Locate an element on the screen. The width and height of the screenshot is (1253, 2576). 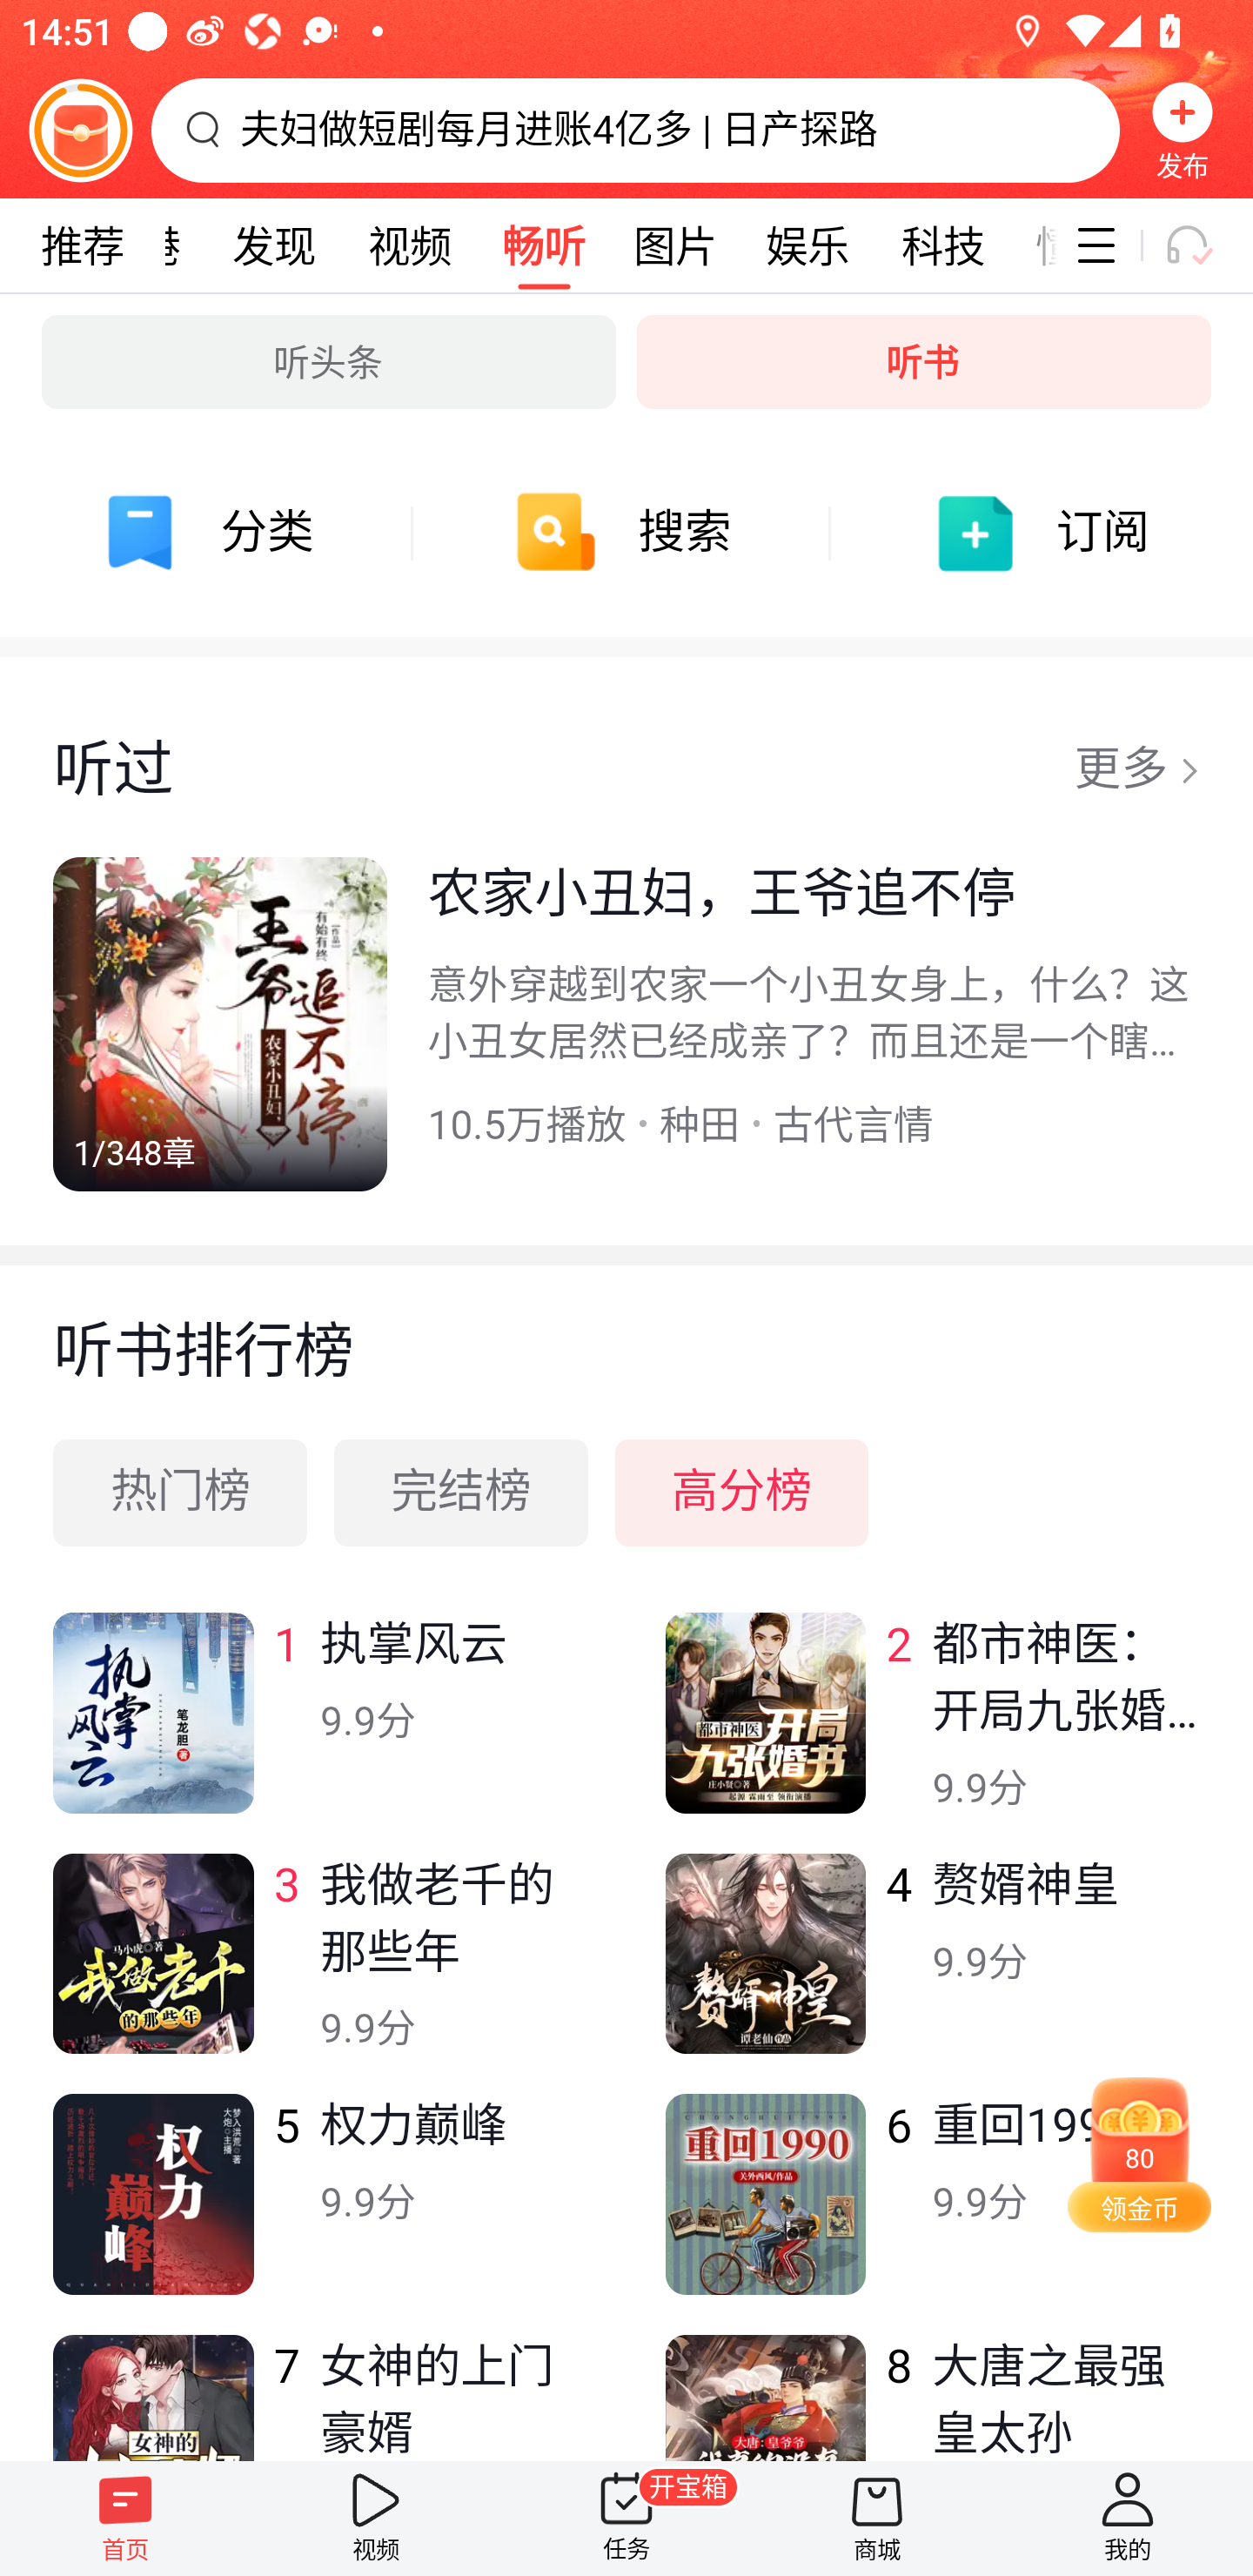
推荐 is located at coordinates (82, 245).